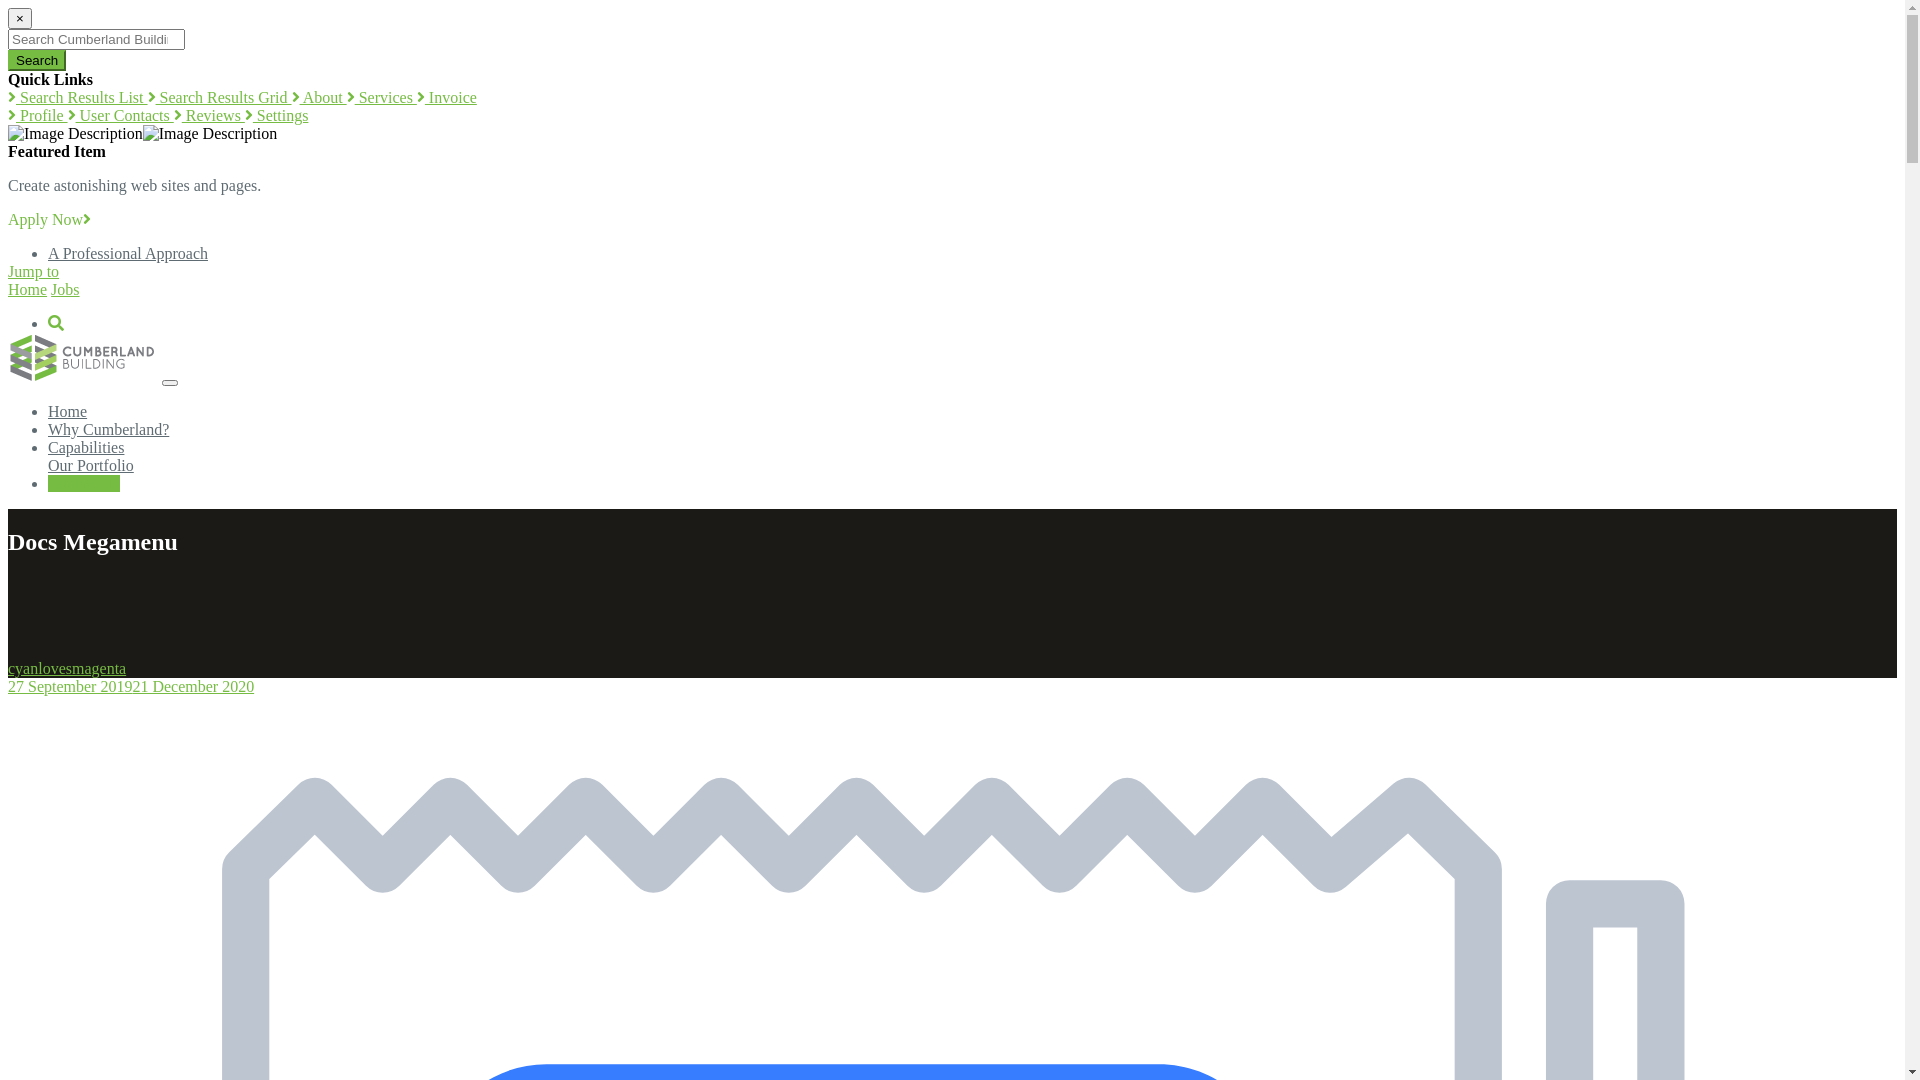 The image size is (1920, 1080). Describe the element at coordinates (320, 98) in the screenshot. I see `About` at that location.